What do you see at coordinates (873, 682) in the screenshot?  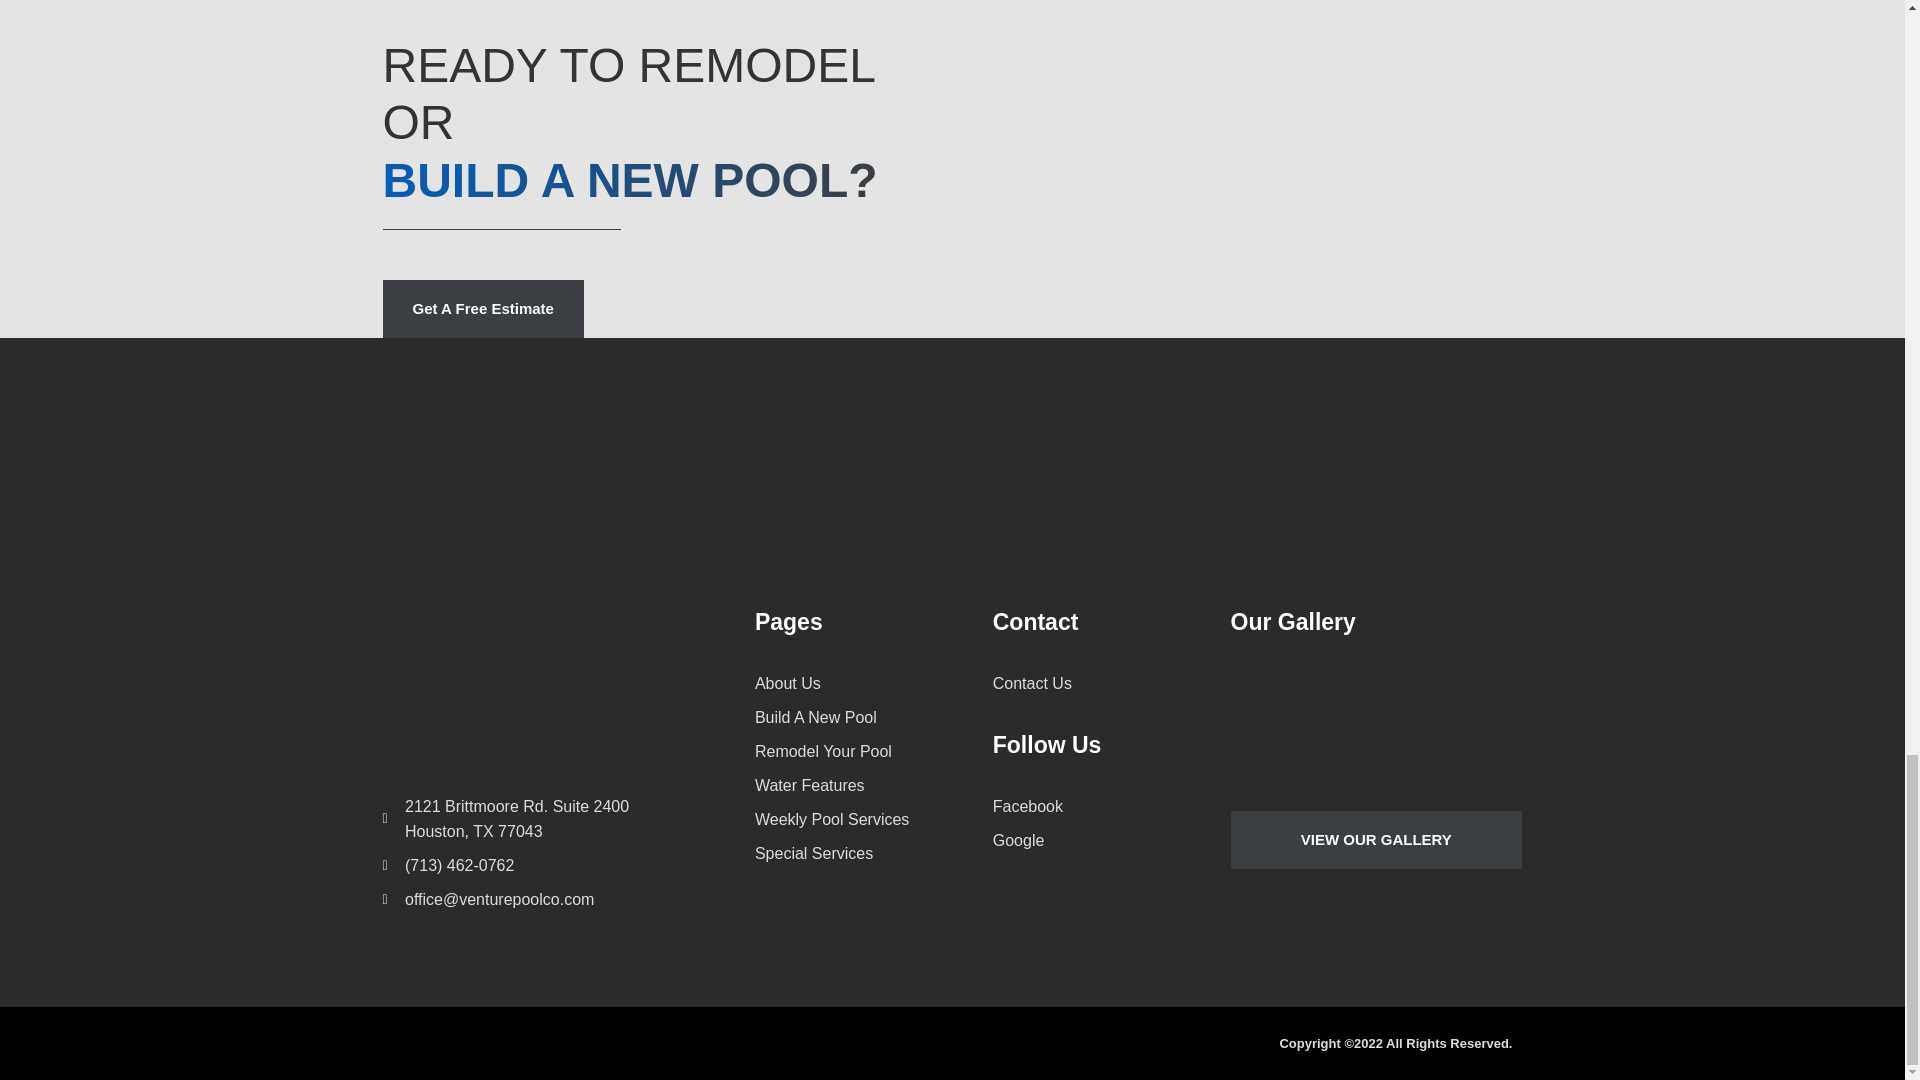 I see `About Us` at bounding box center [873, 682].